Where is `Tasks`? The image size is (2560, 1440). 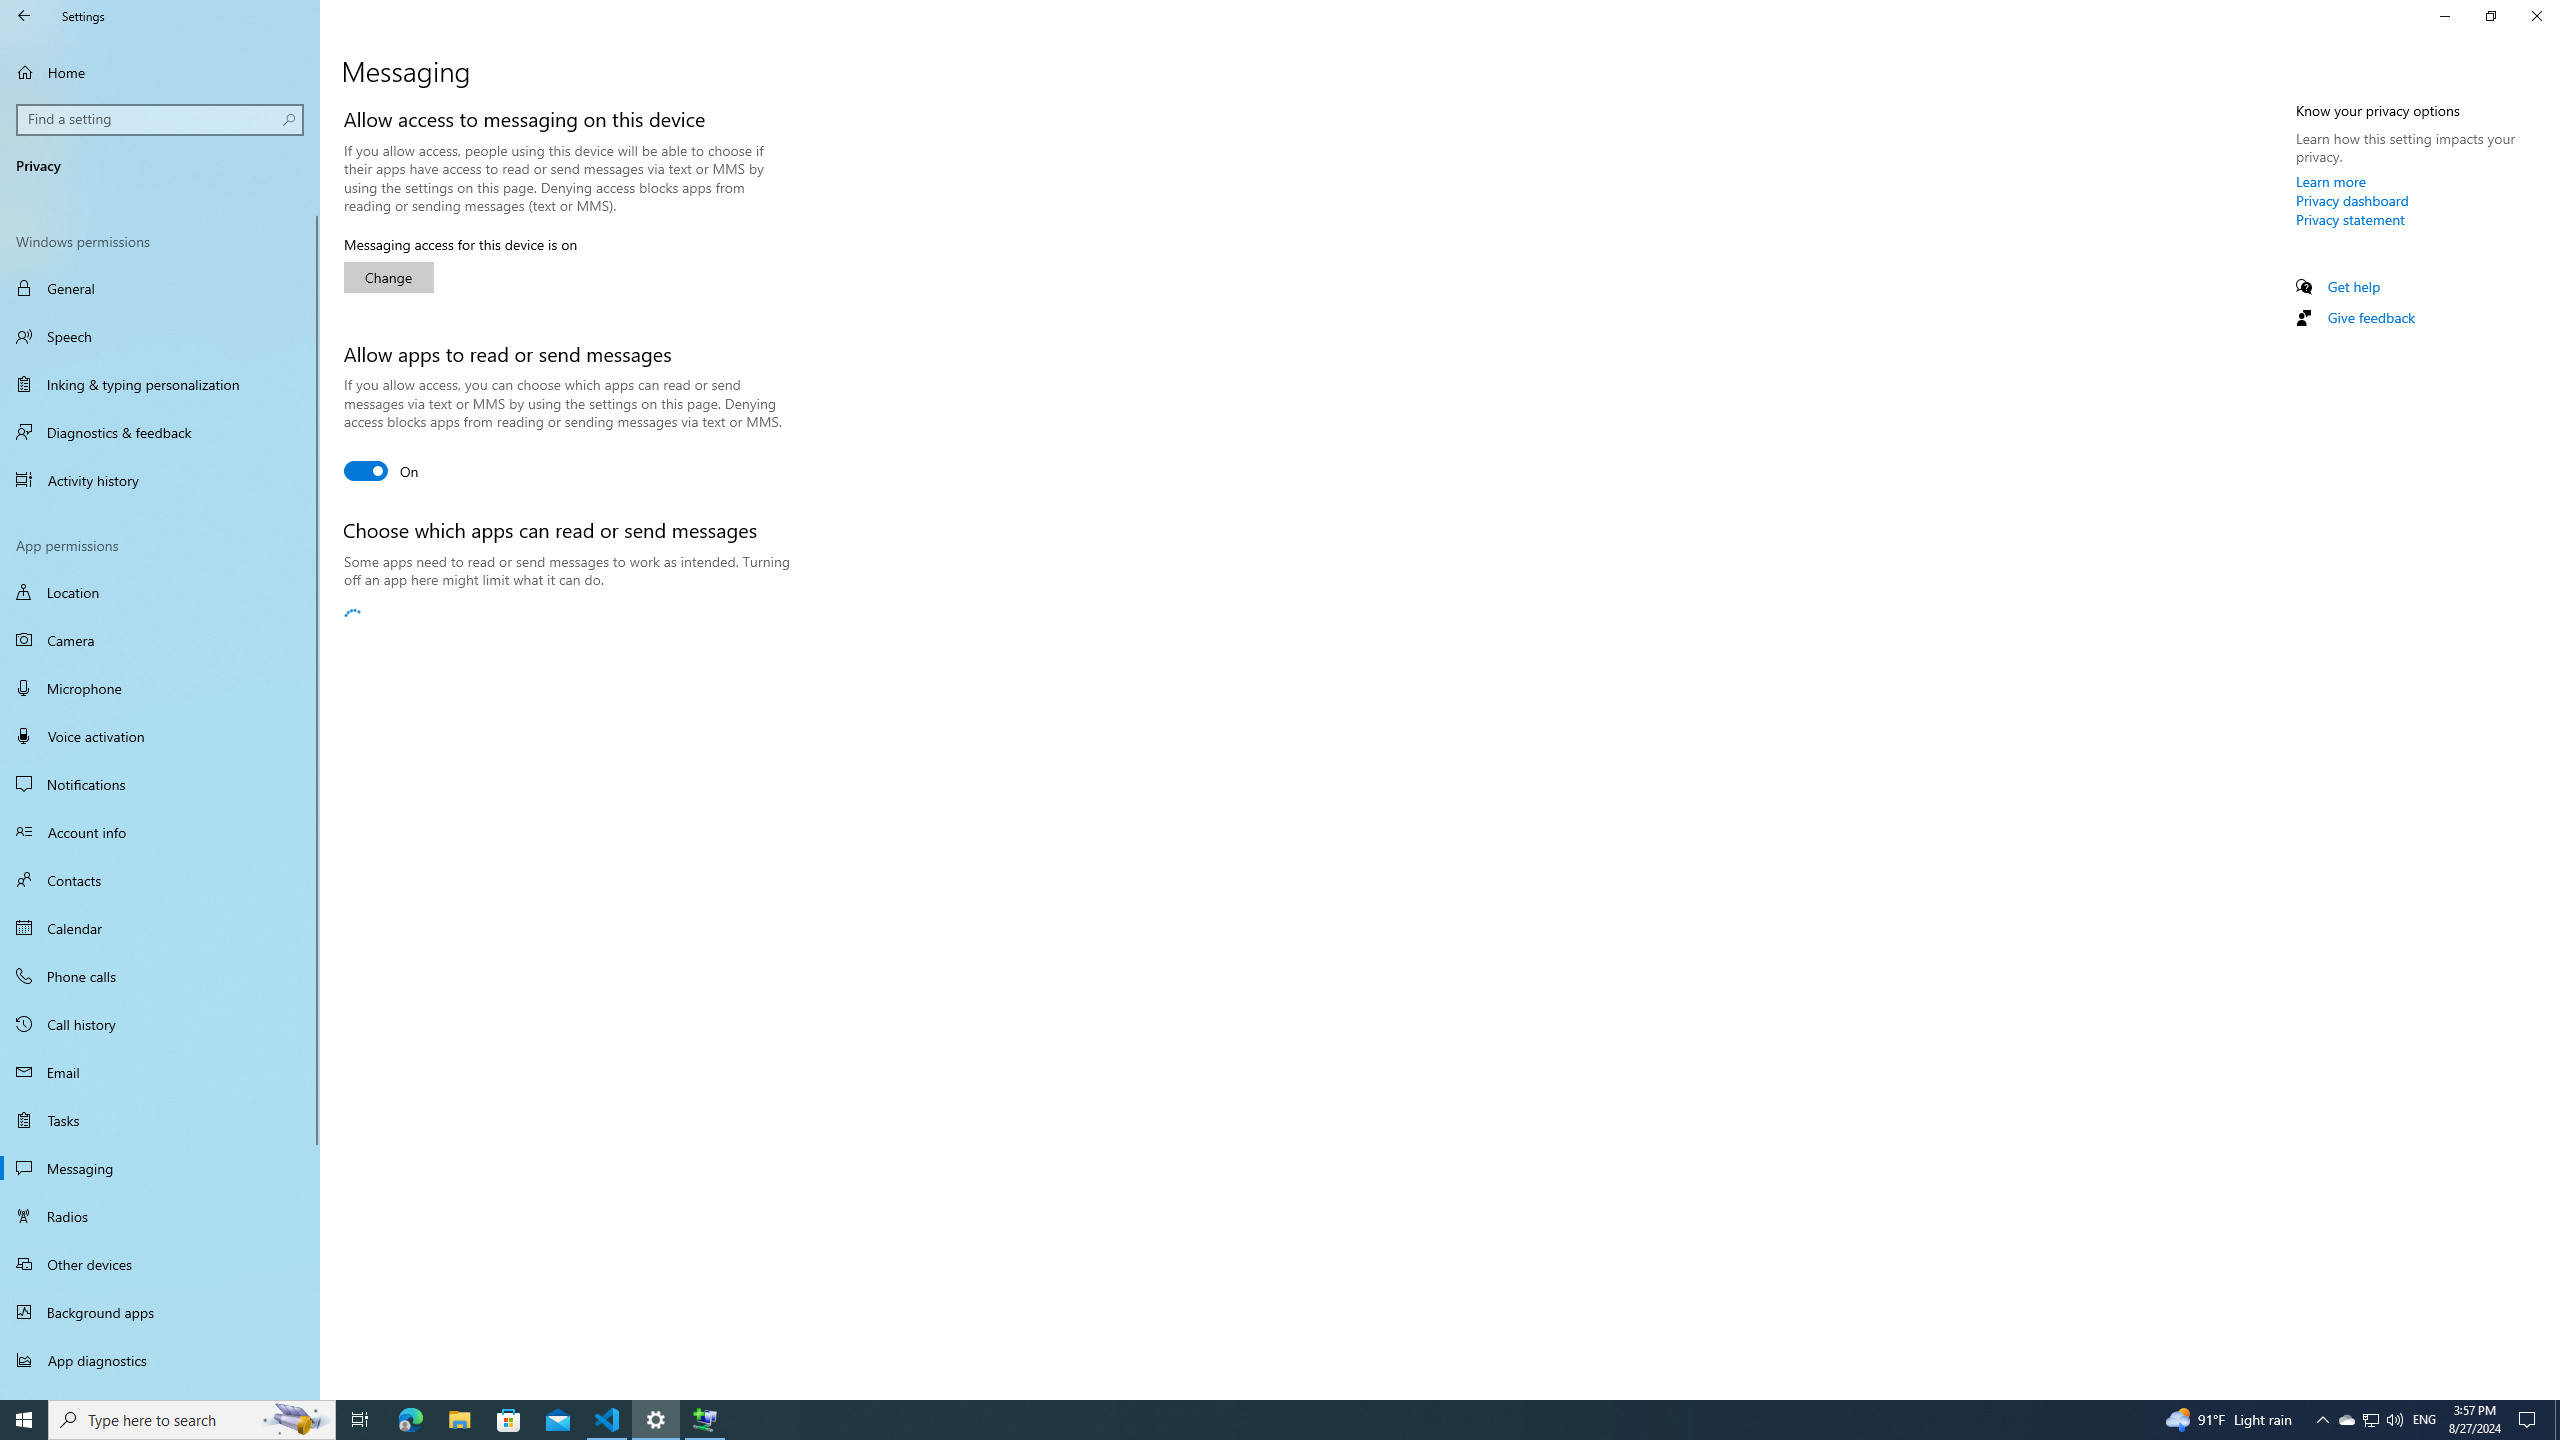
Tasks is located at coordinates (160, 1119).